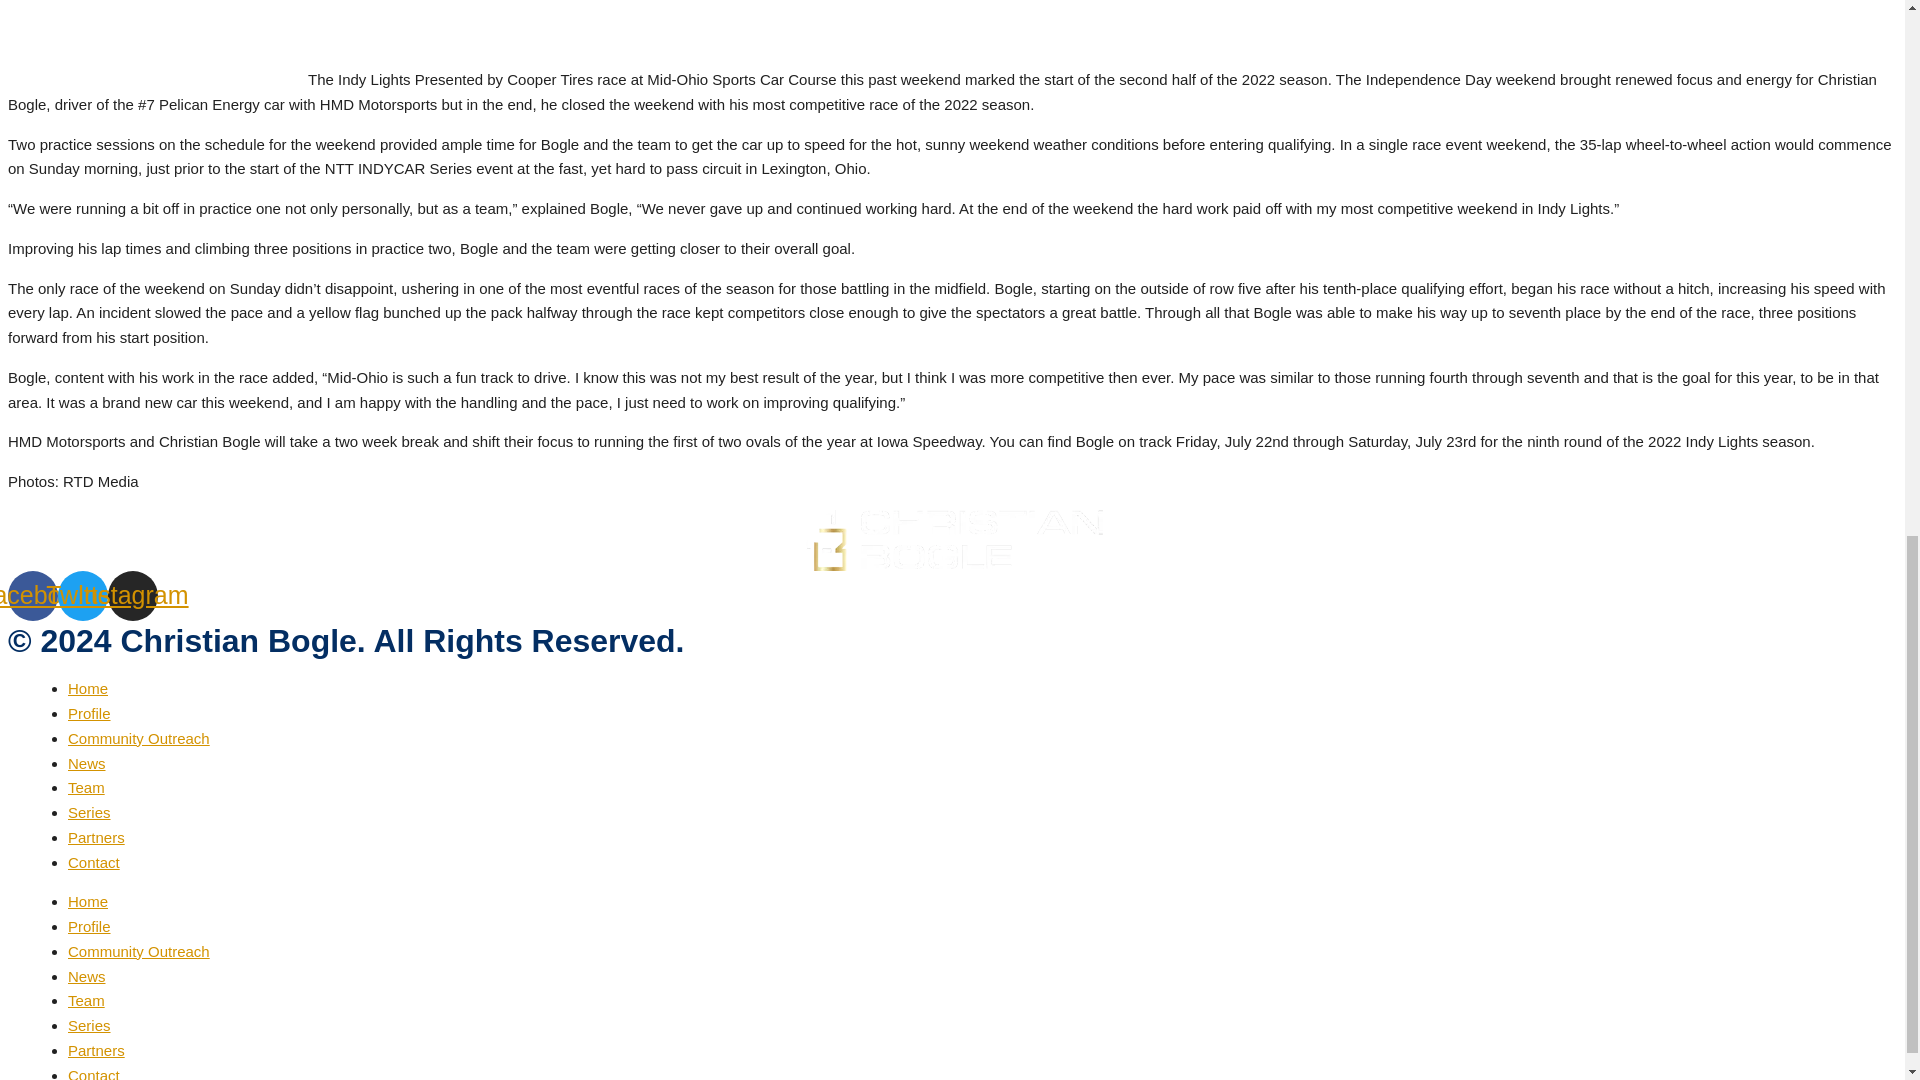 Image resolution: width=1920 pixels, height=1080 pixels. I want to click on Partners, so click(96, 837).